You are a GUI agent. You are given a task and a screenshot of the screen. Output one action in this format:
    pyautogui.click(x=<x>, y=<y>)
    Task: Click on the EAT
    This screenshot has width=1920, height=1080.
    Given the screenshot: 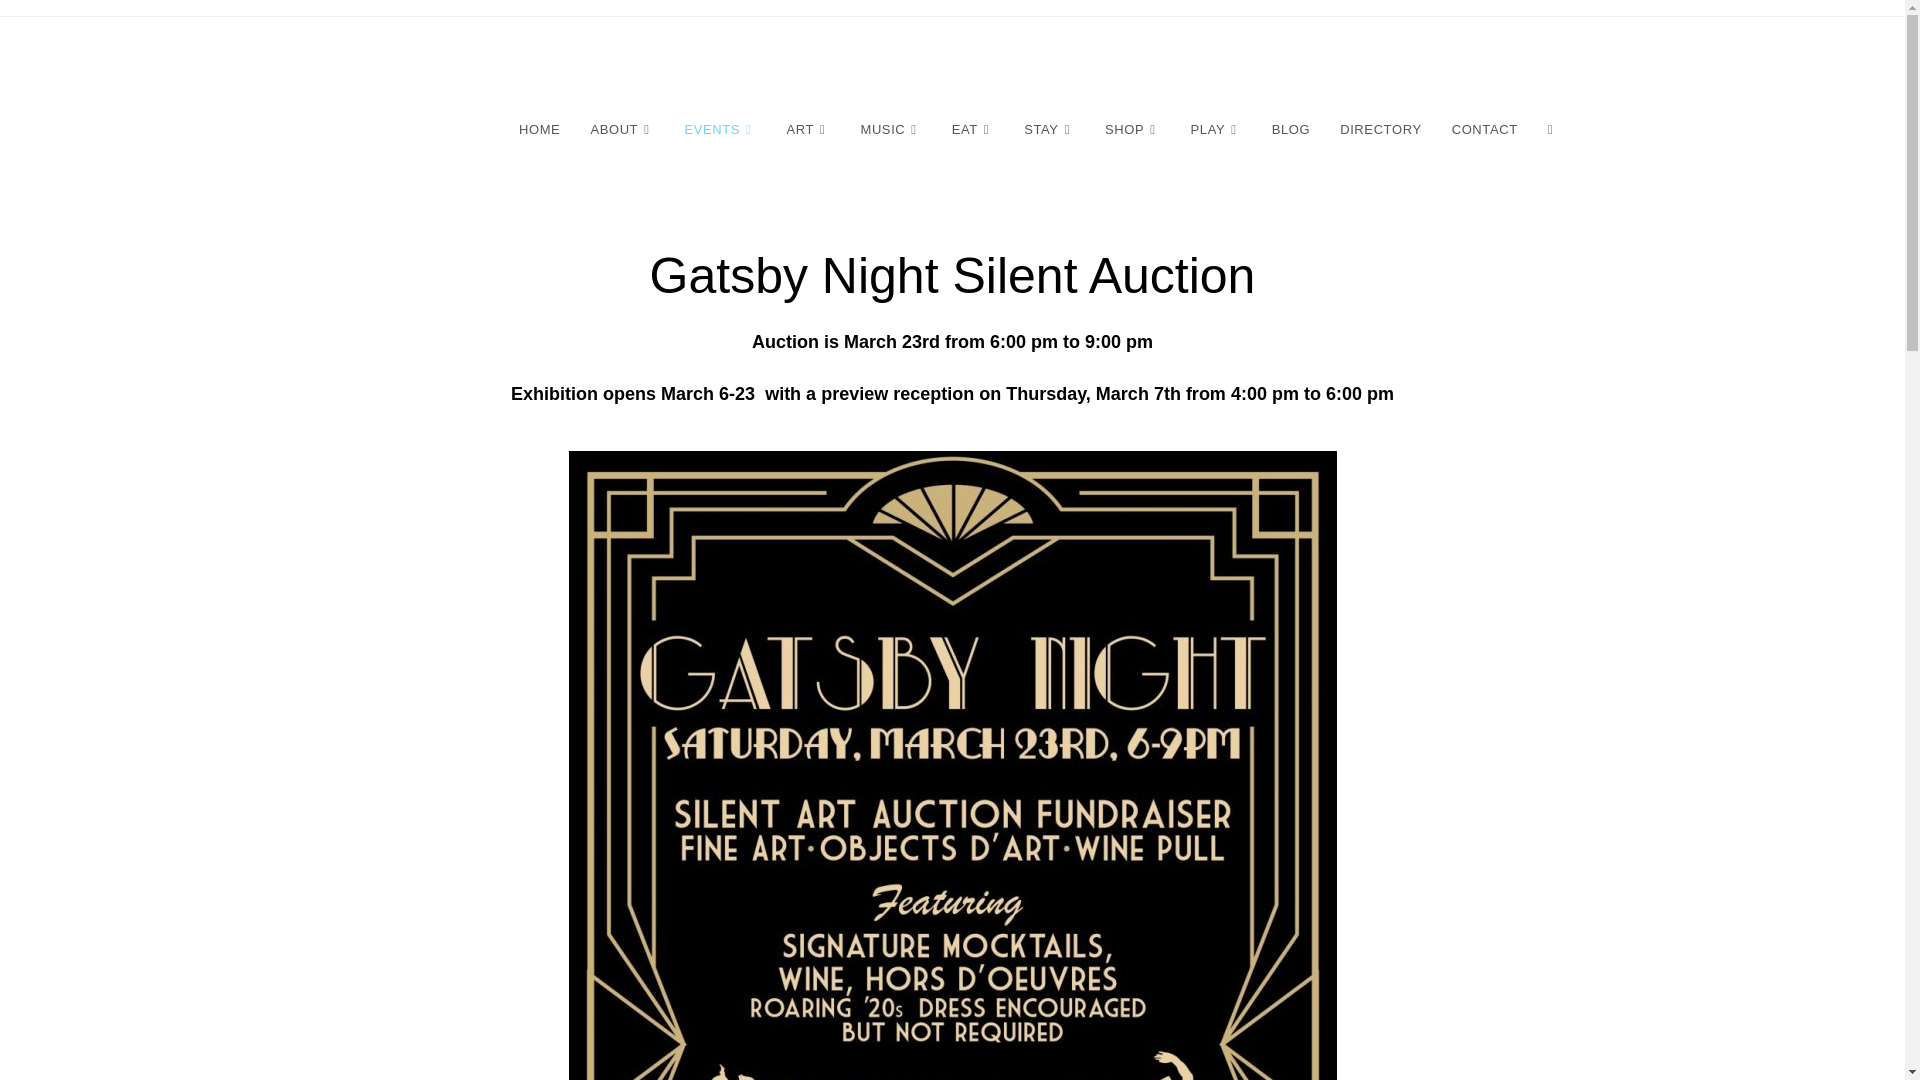 What is the action you would take?
    pyautogui.click(x=972, y=130)
    